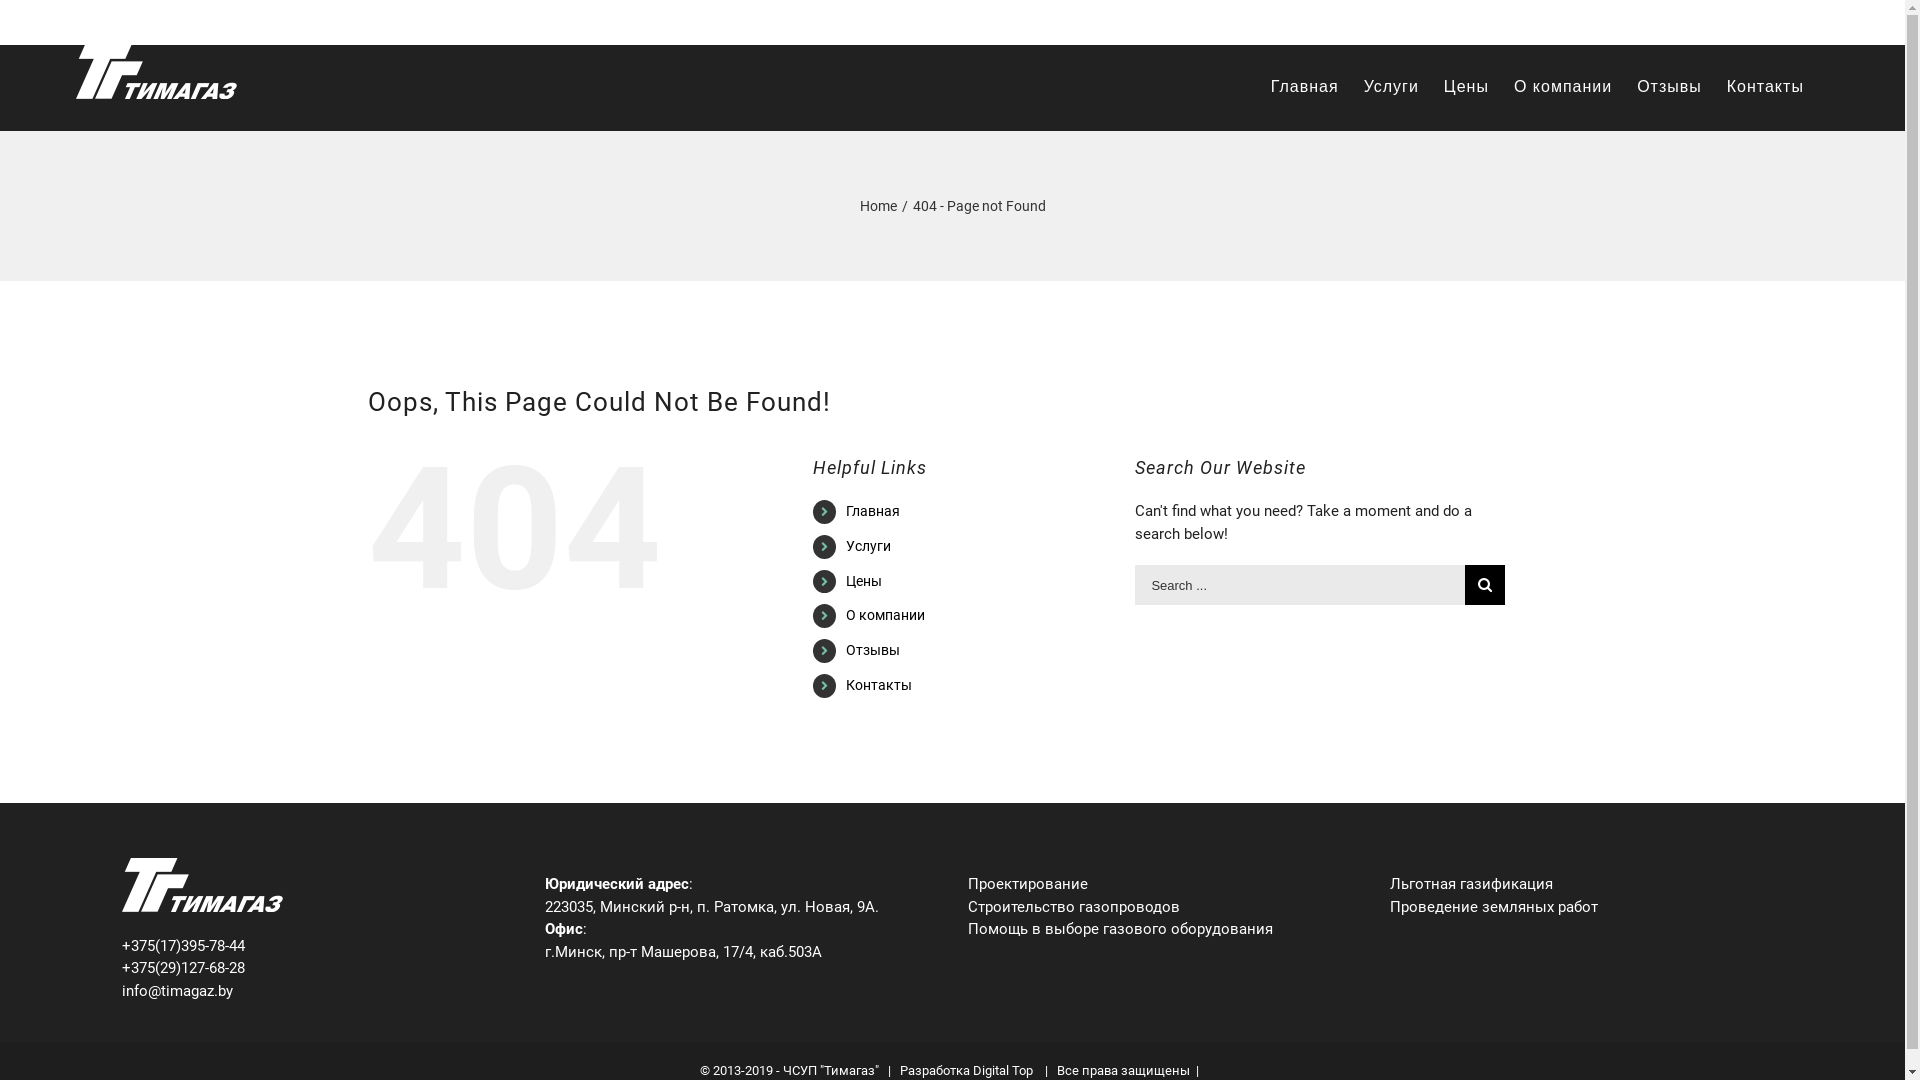 The image size is (1920, 1080). I want to click on info@timagaz.by, so click(1776, 22).